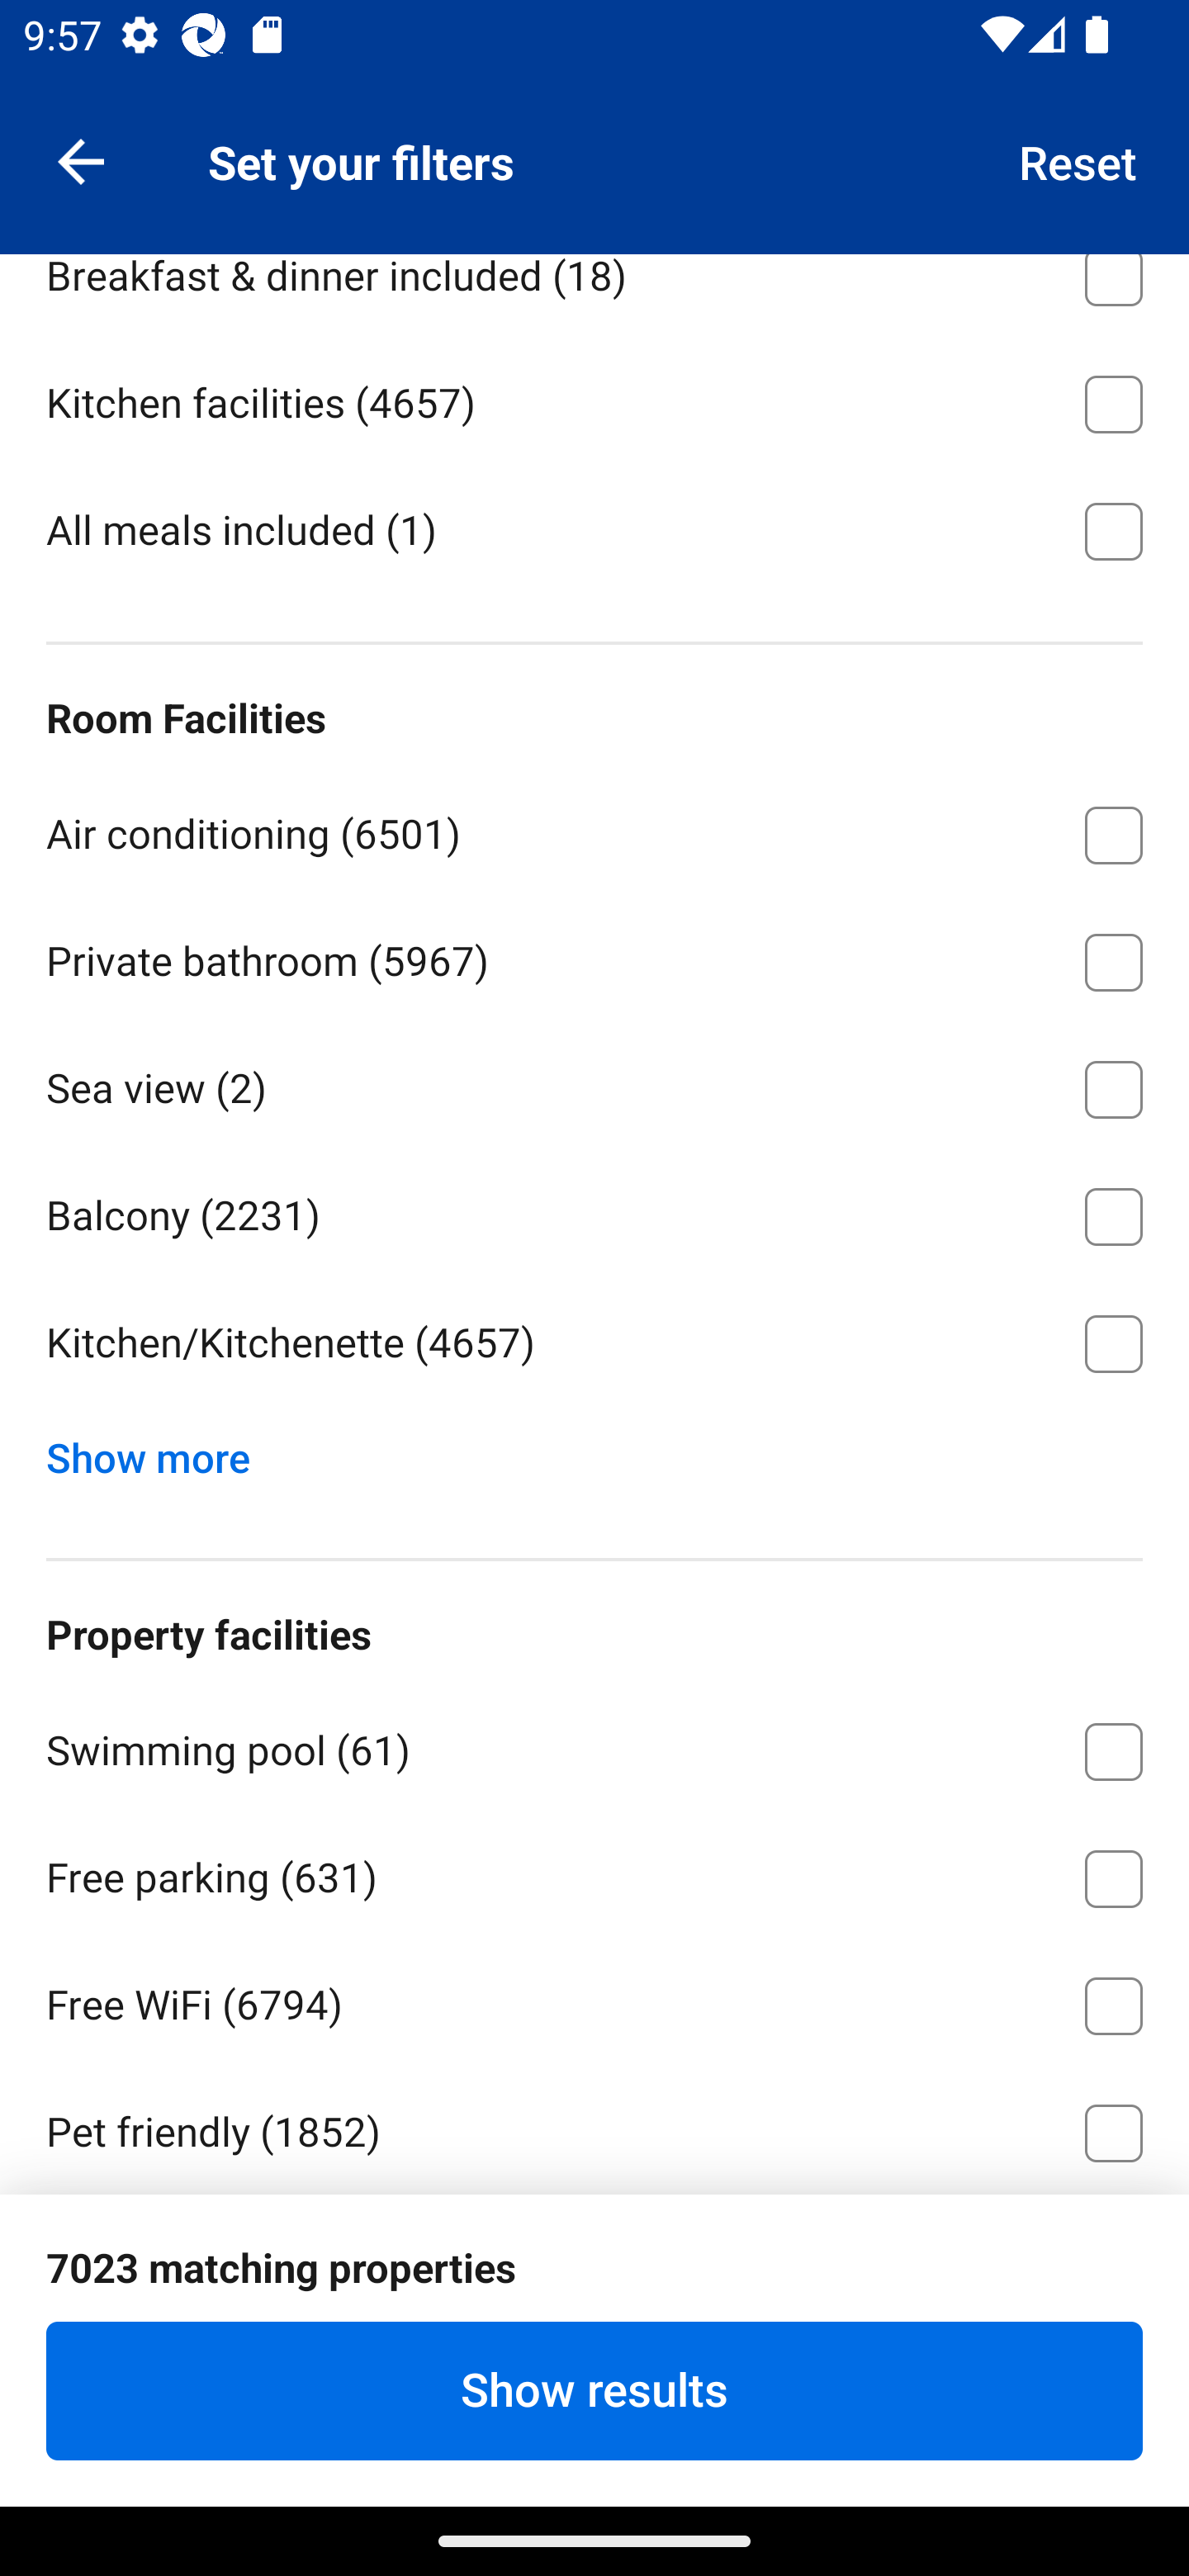 This screenshot has width=1189, height=2576. Describe the element at coordinates (1078, 160) in the screenshot. I see `Reset` at that location.